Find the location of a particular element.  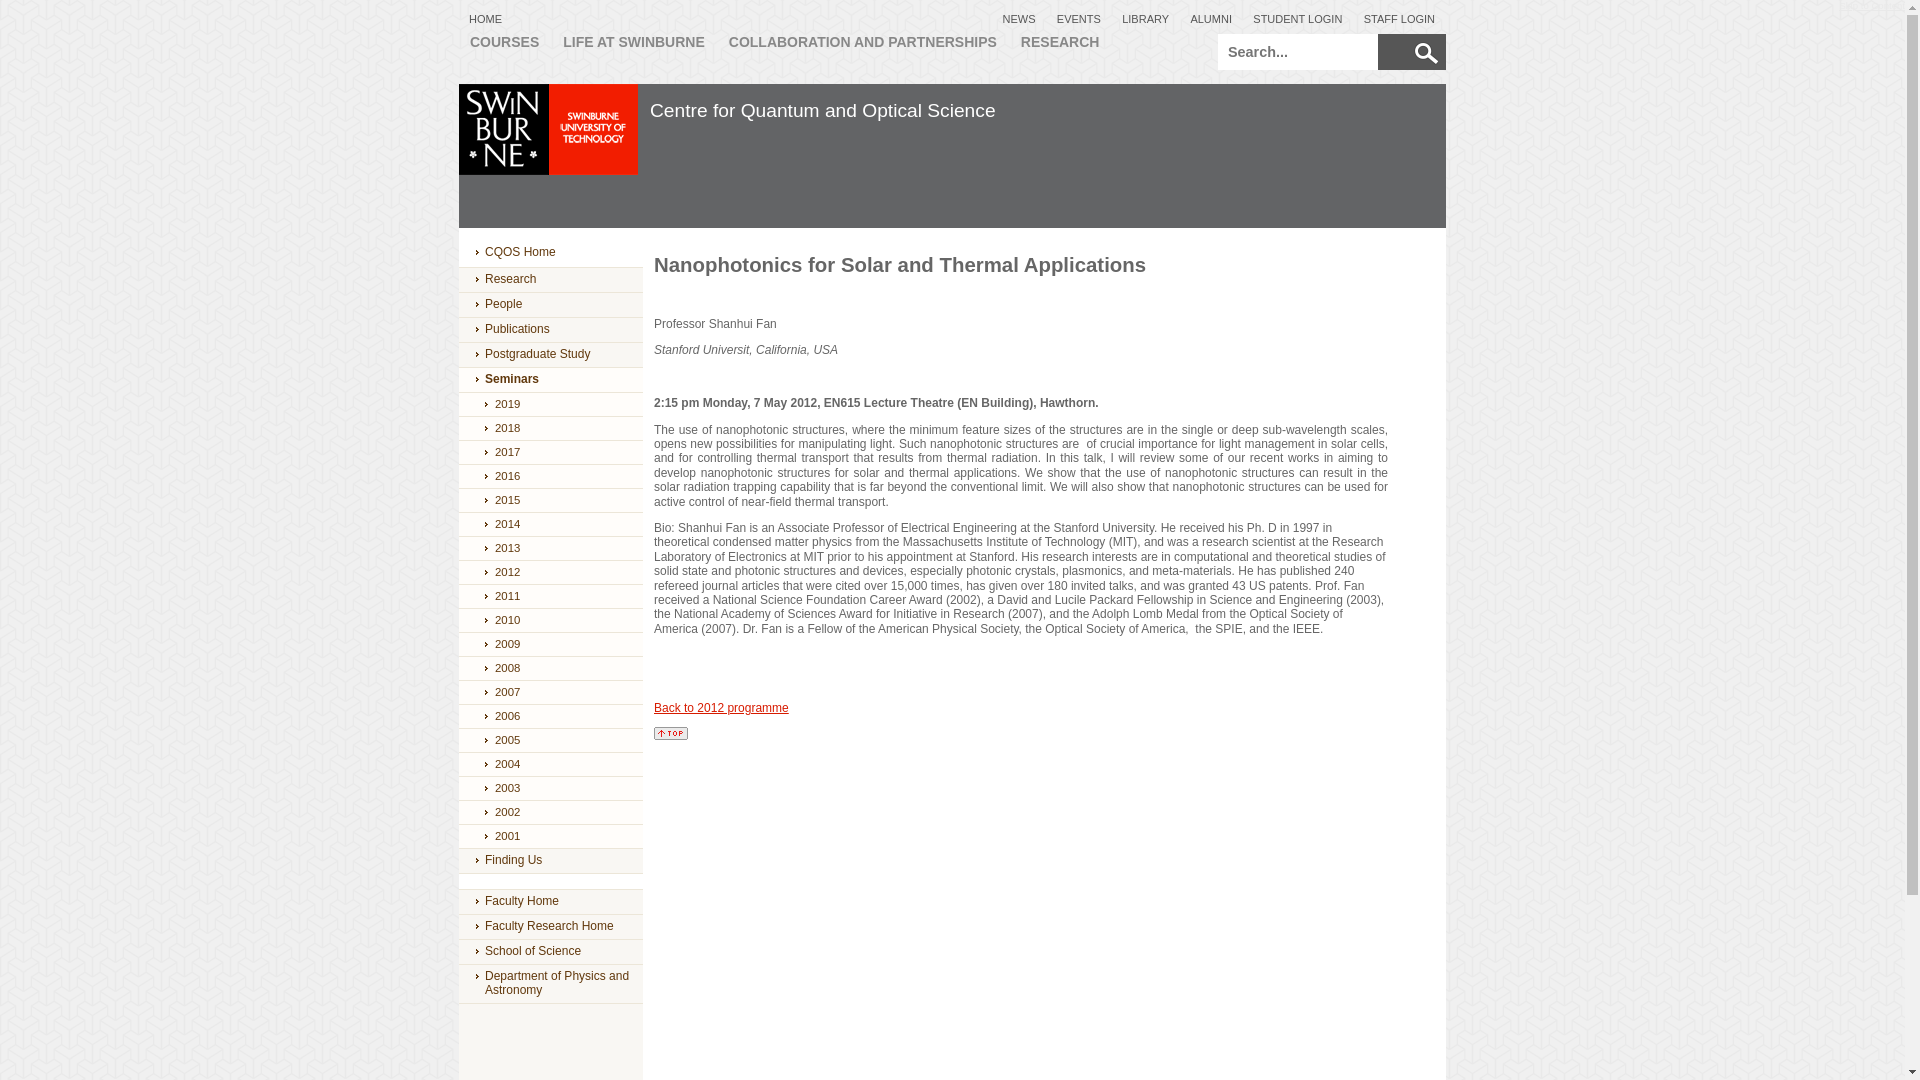

RESEARCH is located at coordinates (1060, 54).